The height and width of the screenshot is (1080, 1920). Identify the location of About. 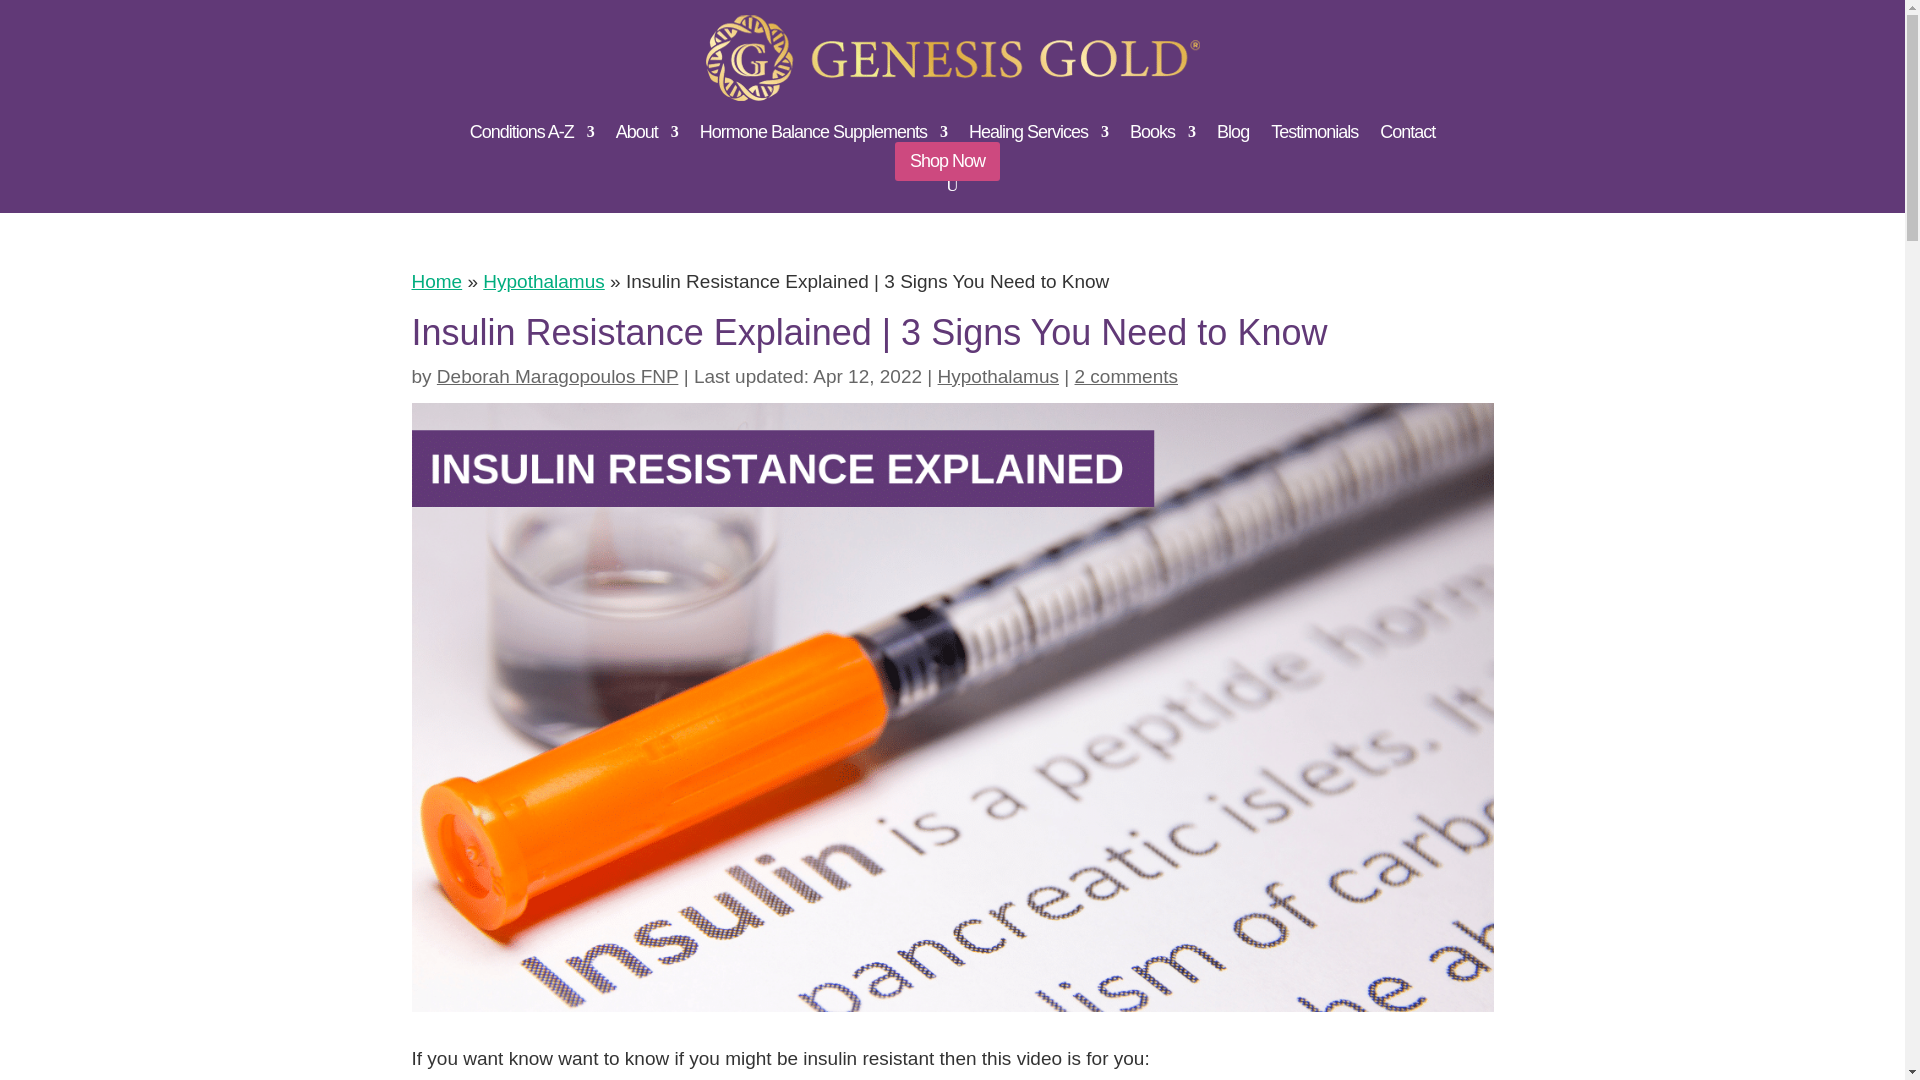
(646, 136).